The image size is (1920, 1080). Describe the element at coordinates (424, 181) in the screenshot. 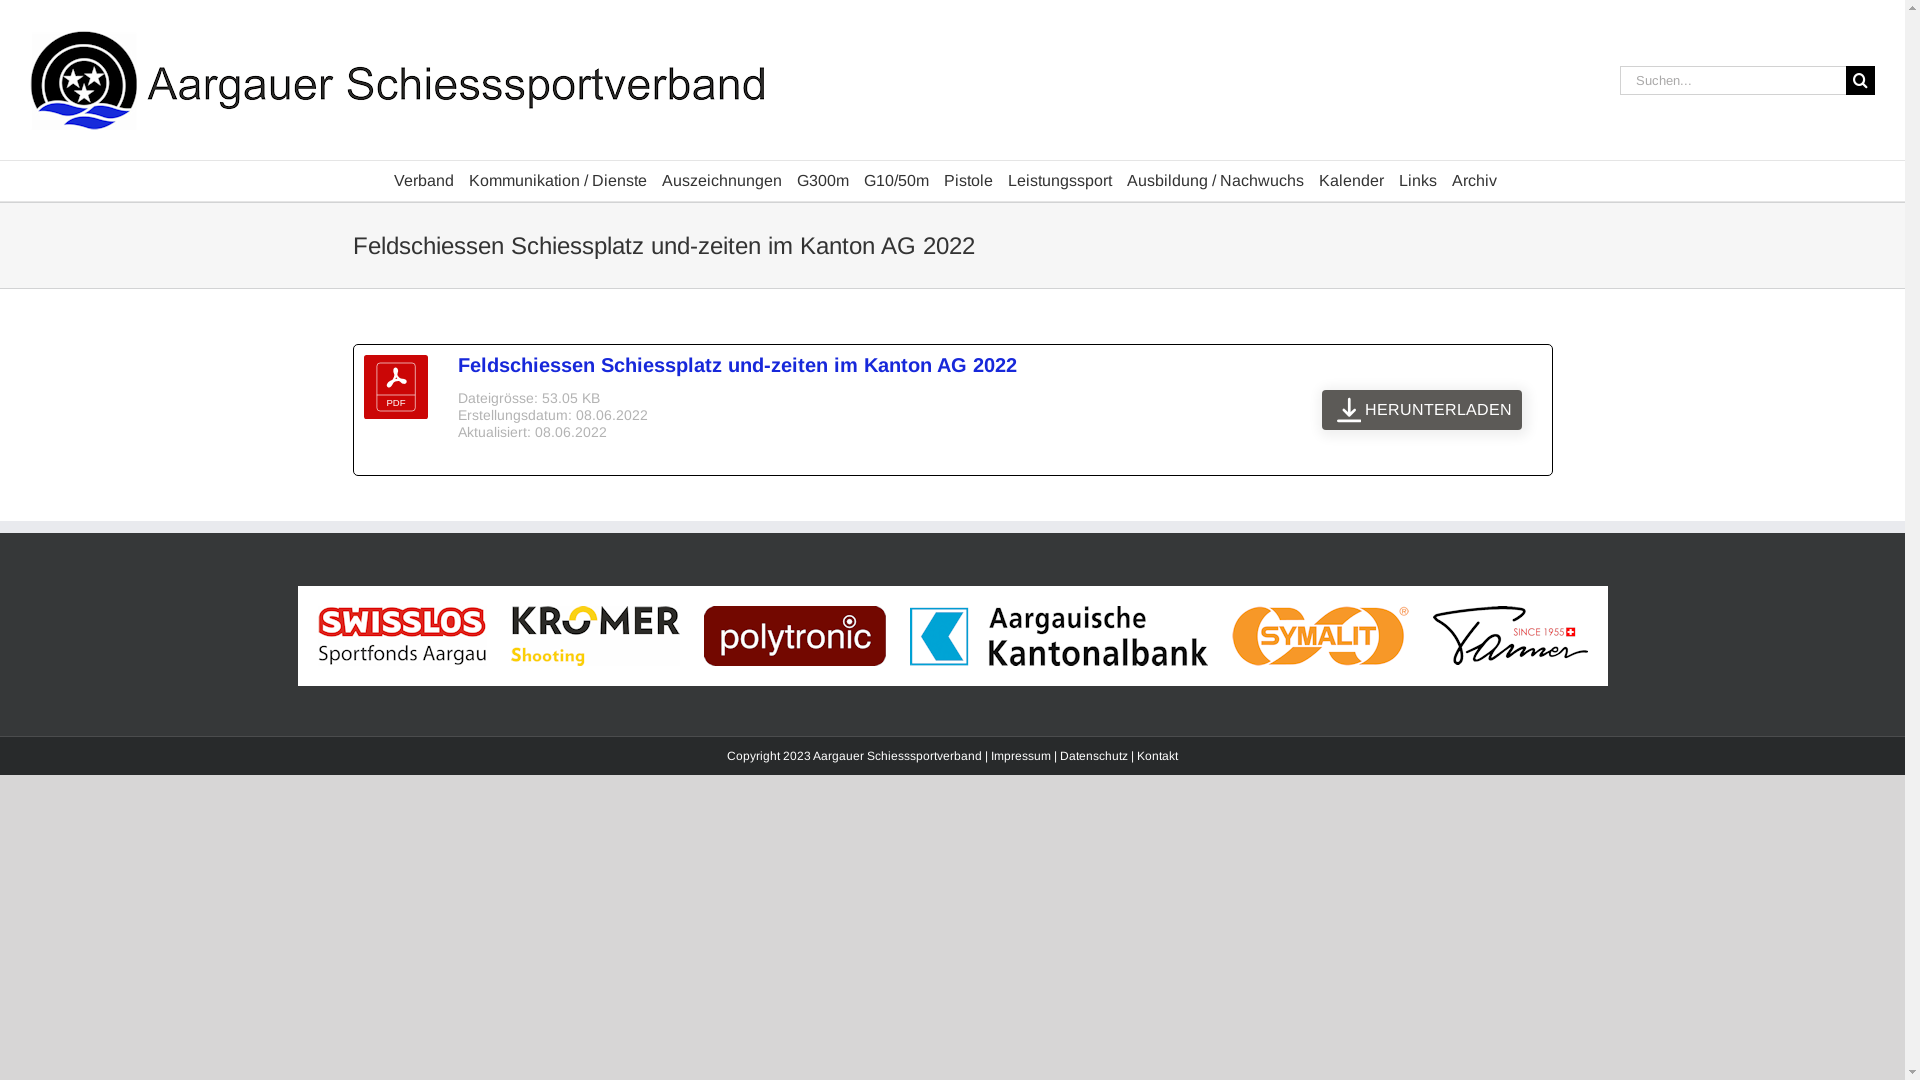

I see `Verband` at that location.